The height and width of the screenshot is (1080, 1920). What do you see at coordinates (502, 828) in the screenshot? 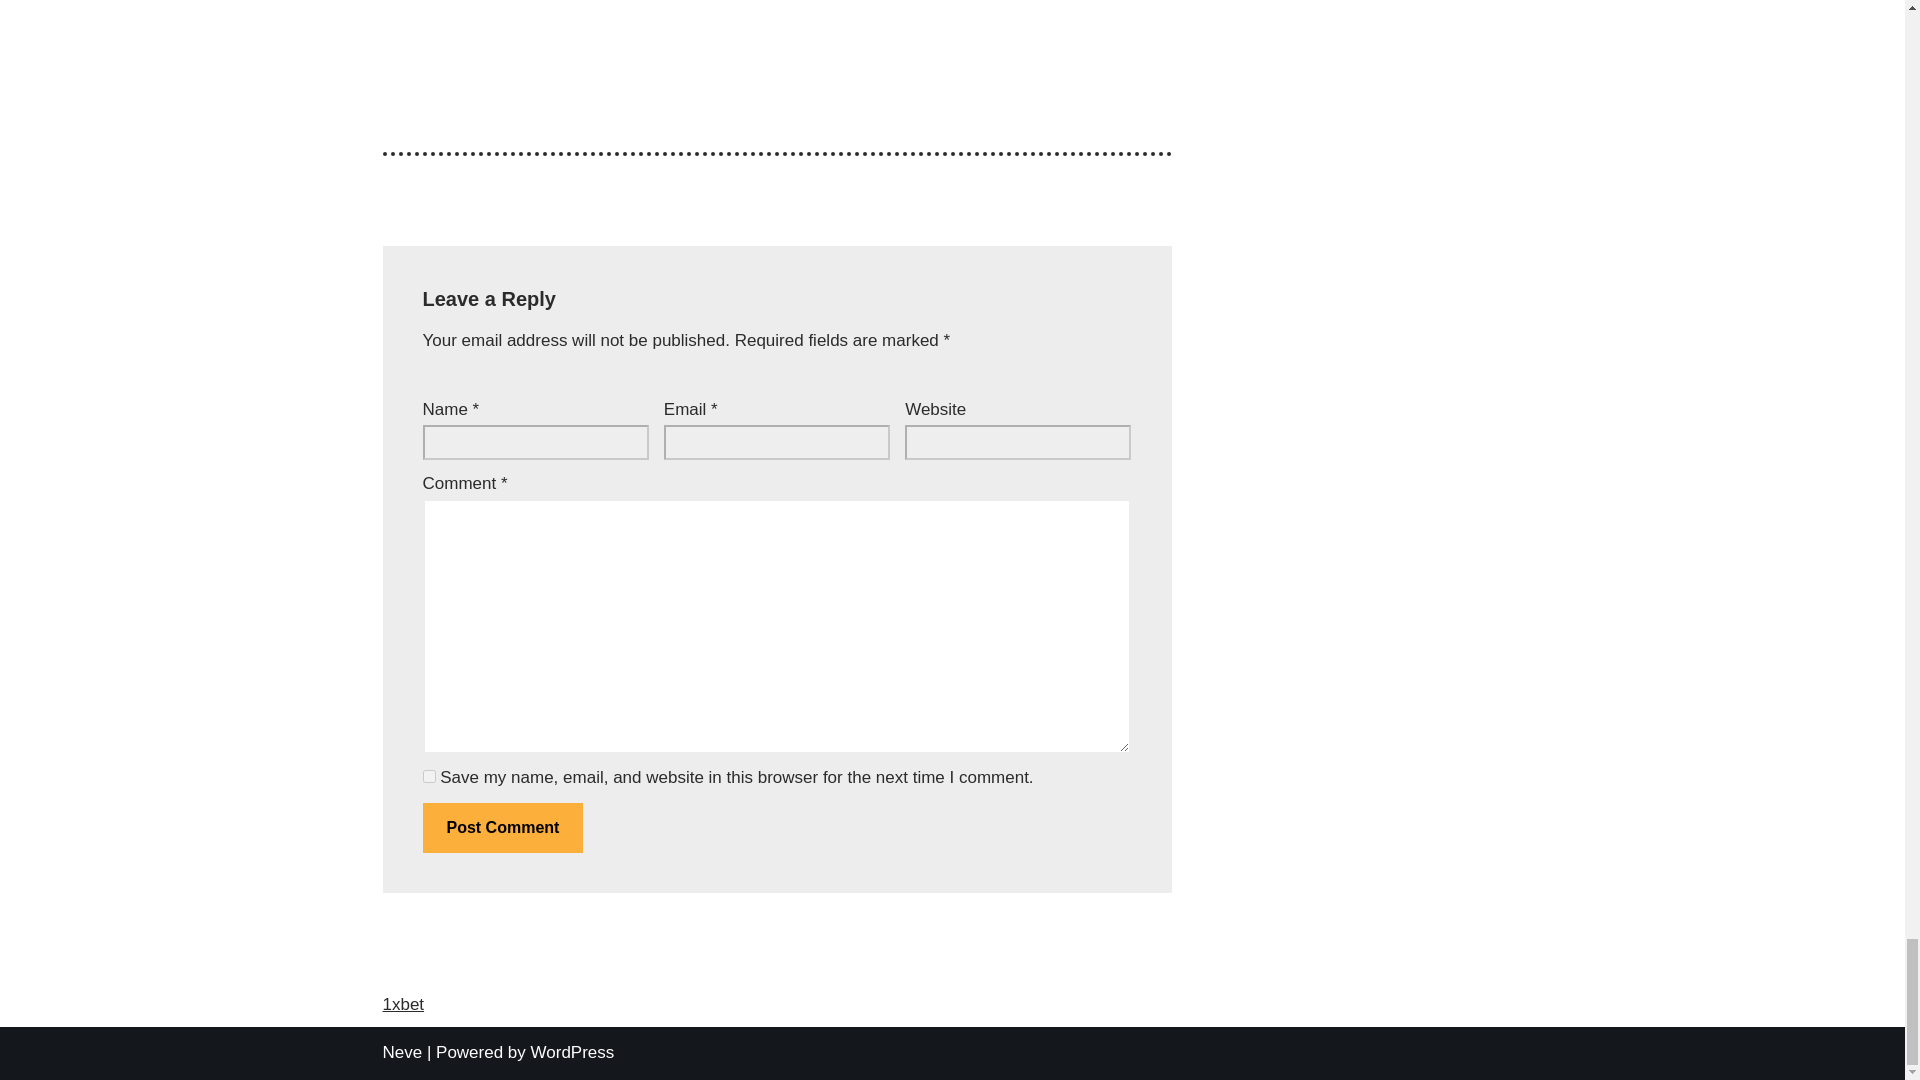
I see `Post Comment` at bounding box center [502, 828].